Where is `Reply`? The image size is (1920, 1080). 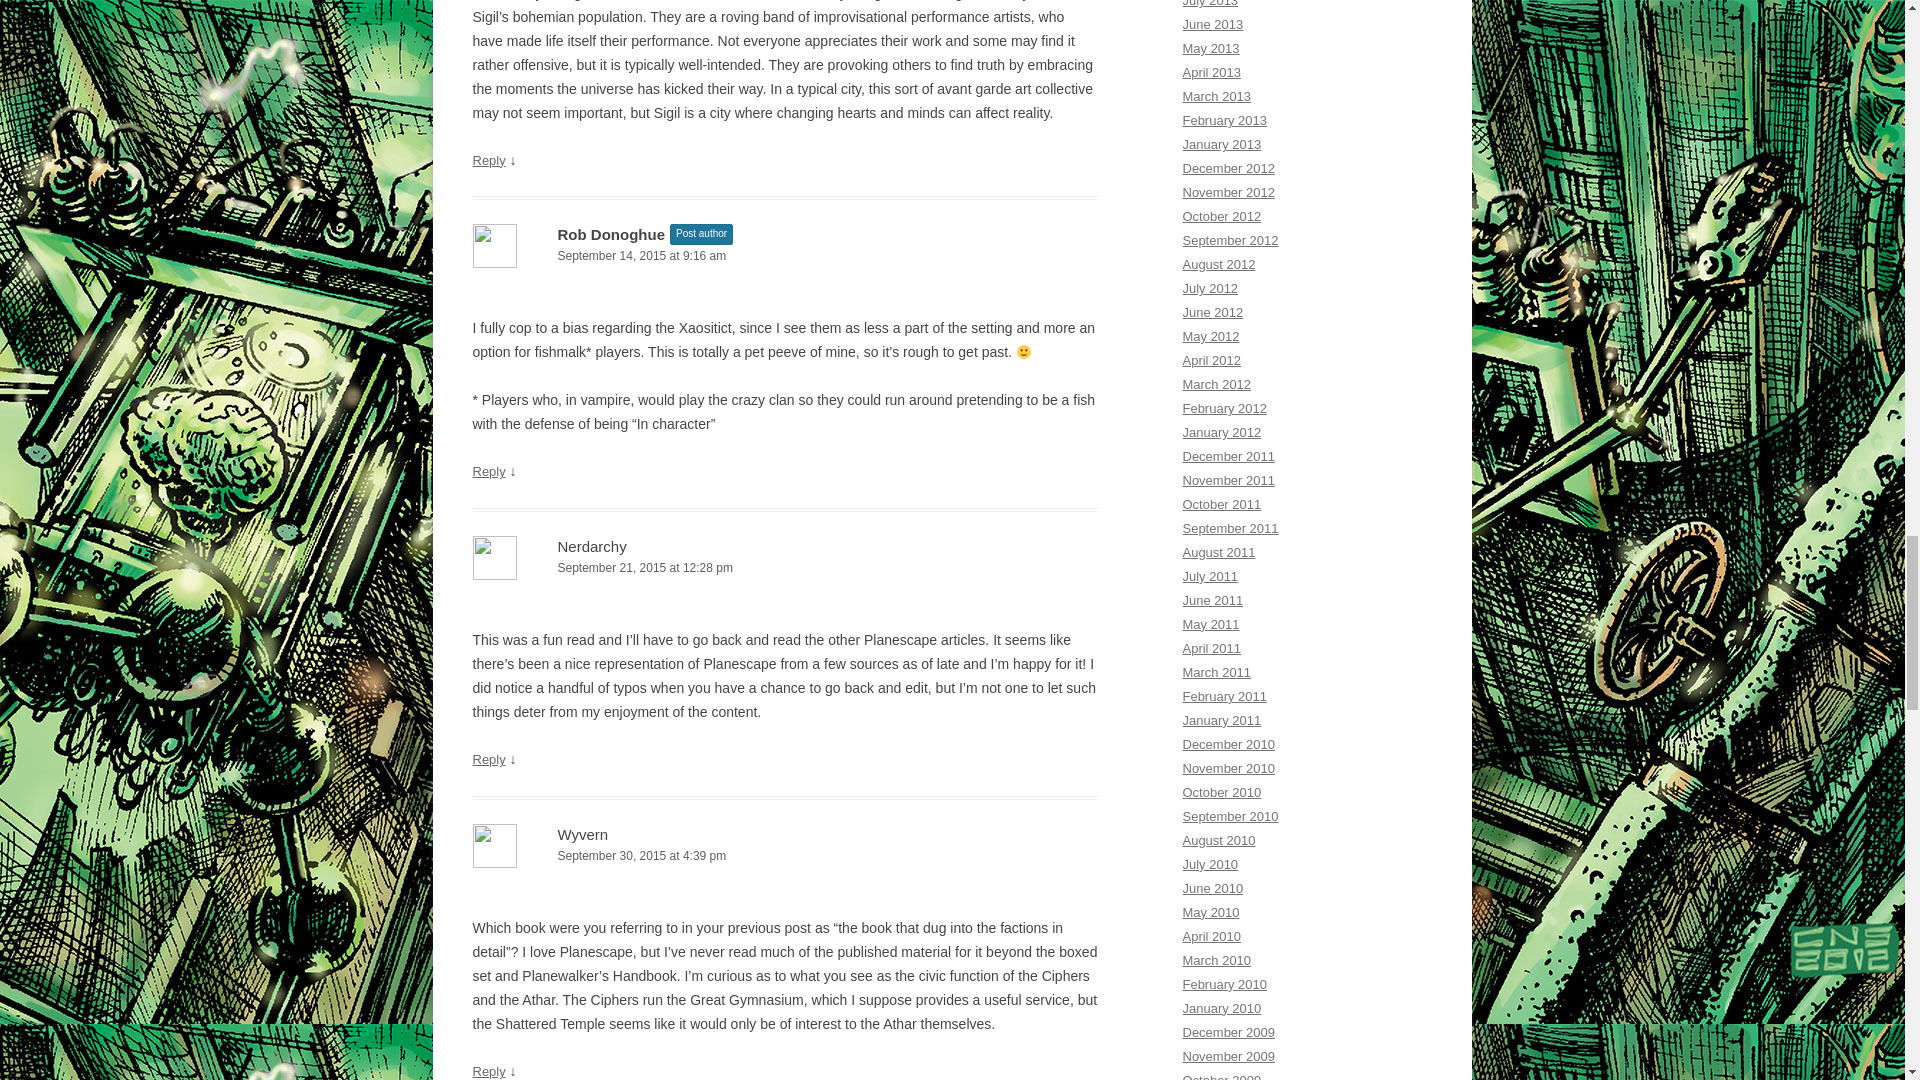
Reply is located at coordinates (488, 472).